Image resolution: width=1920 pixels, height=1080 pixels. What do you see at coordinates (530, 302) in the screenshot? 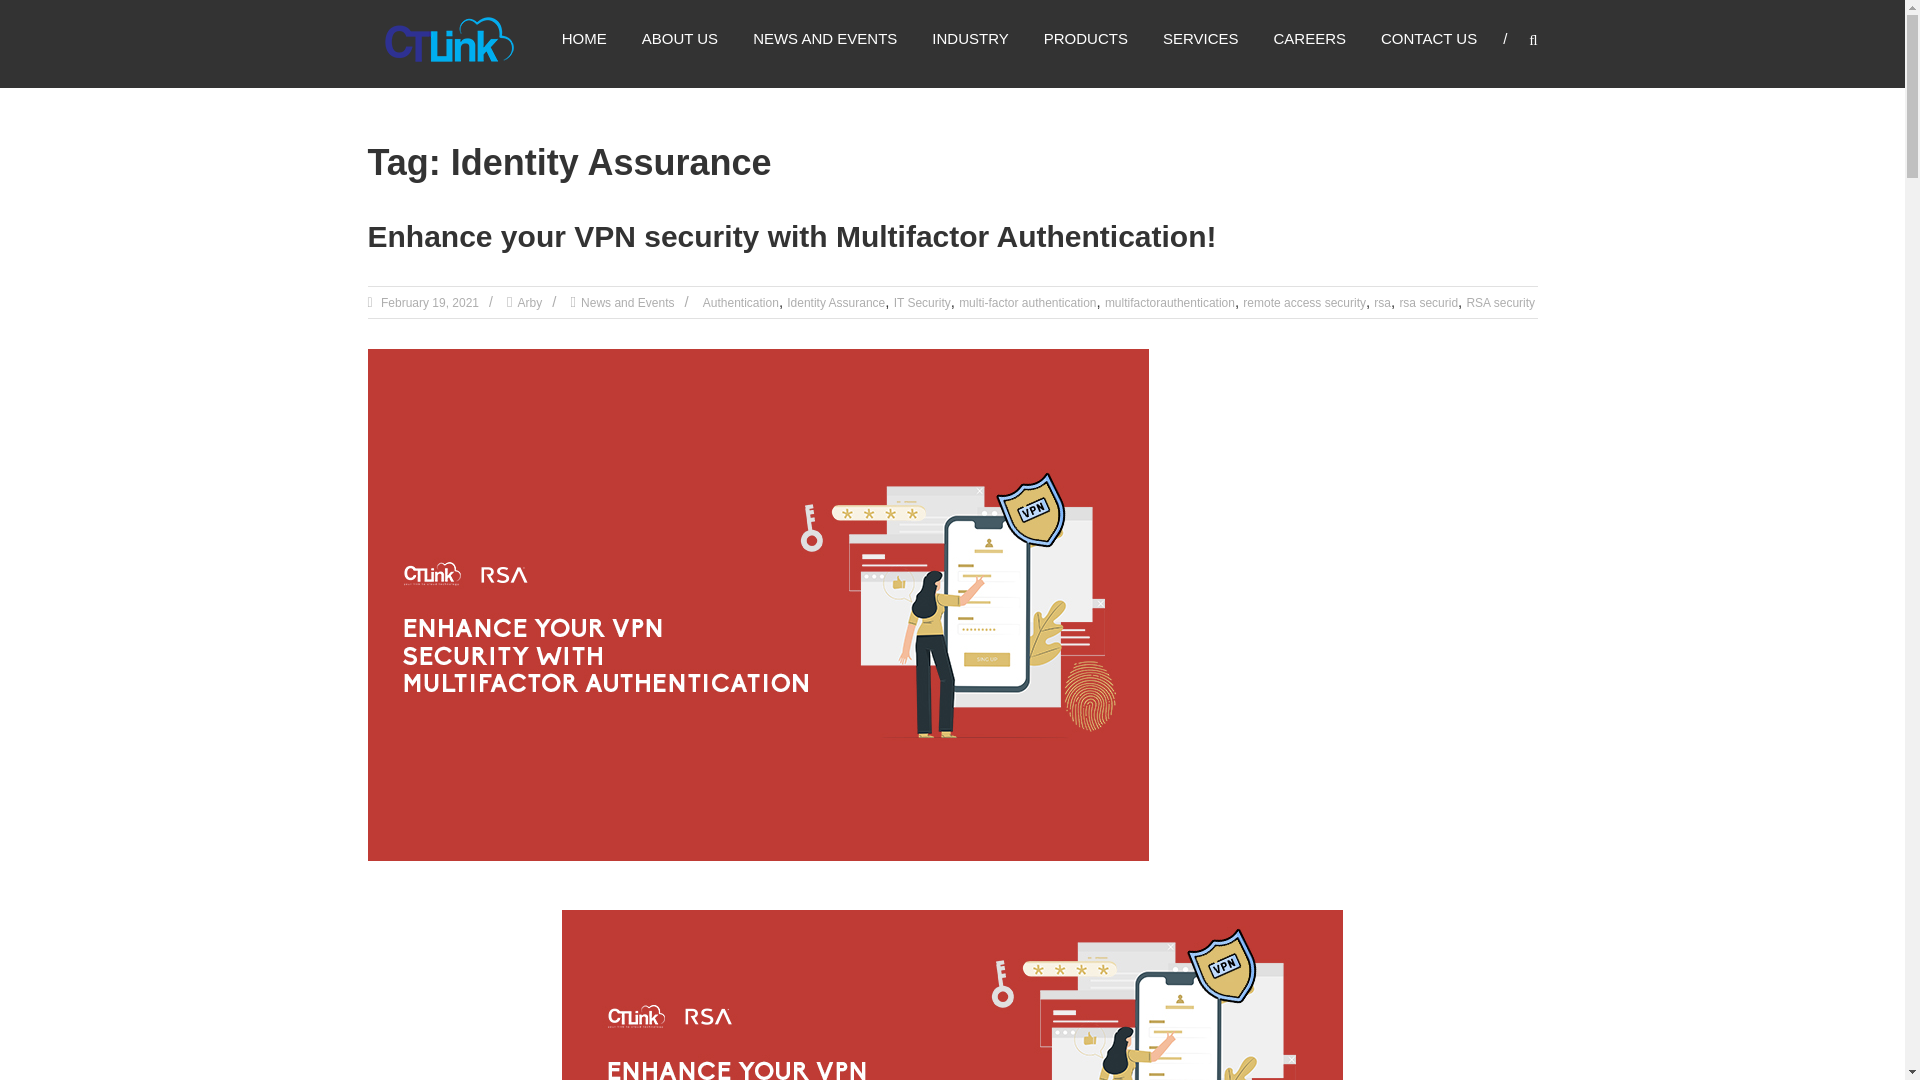
I see `Arby` at bounding box center [530, 302].